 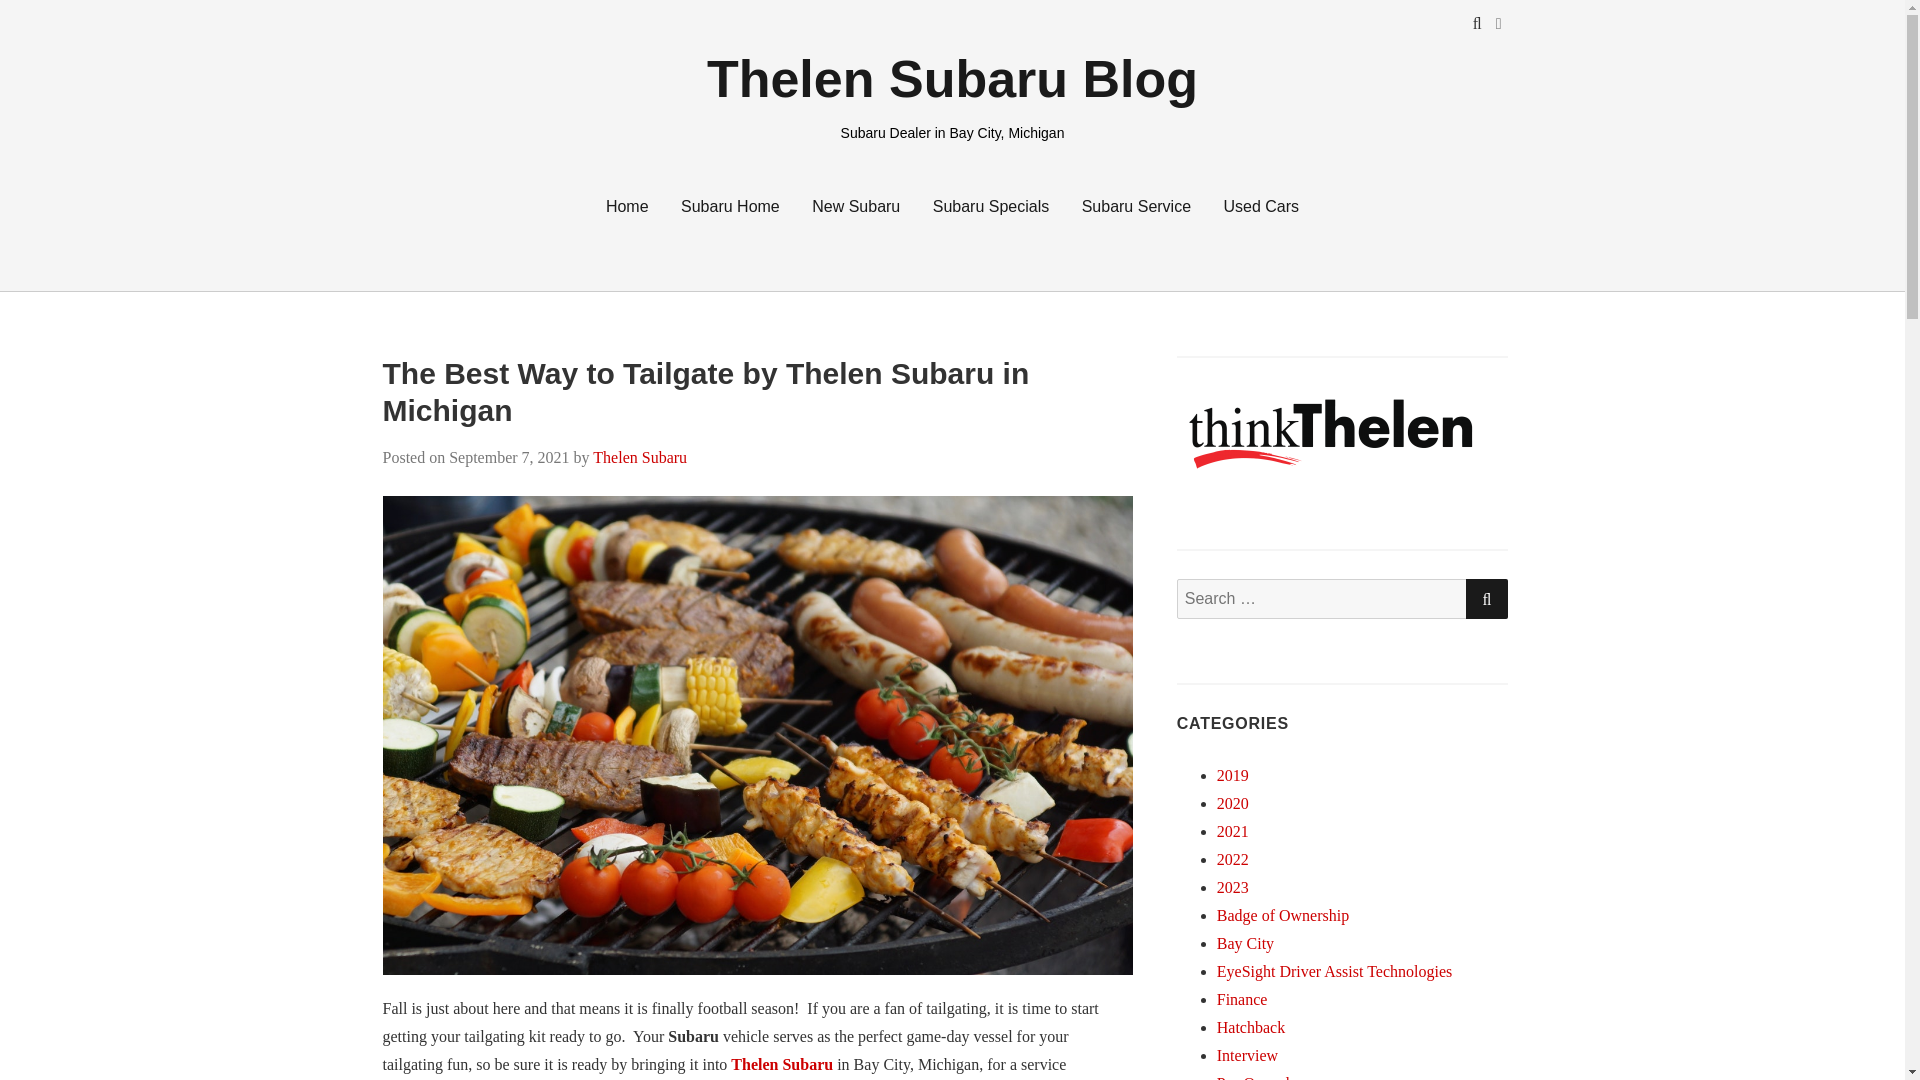 What do you see at coordinates (1136, 206) in the screenshot?
I see `Subaru Service` at bounding box center [1136, 206].